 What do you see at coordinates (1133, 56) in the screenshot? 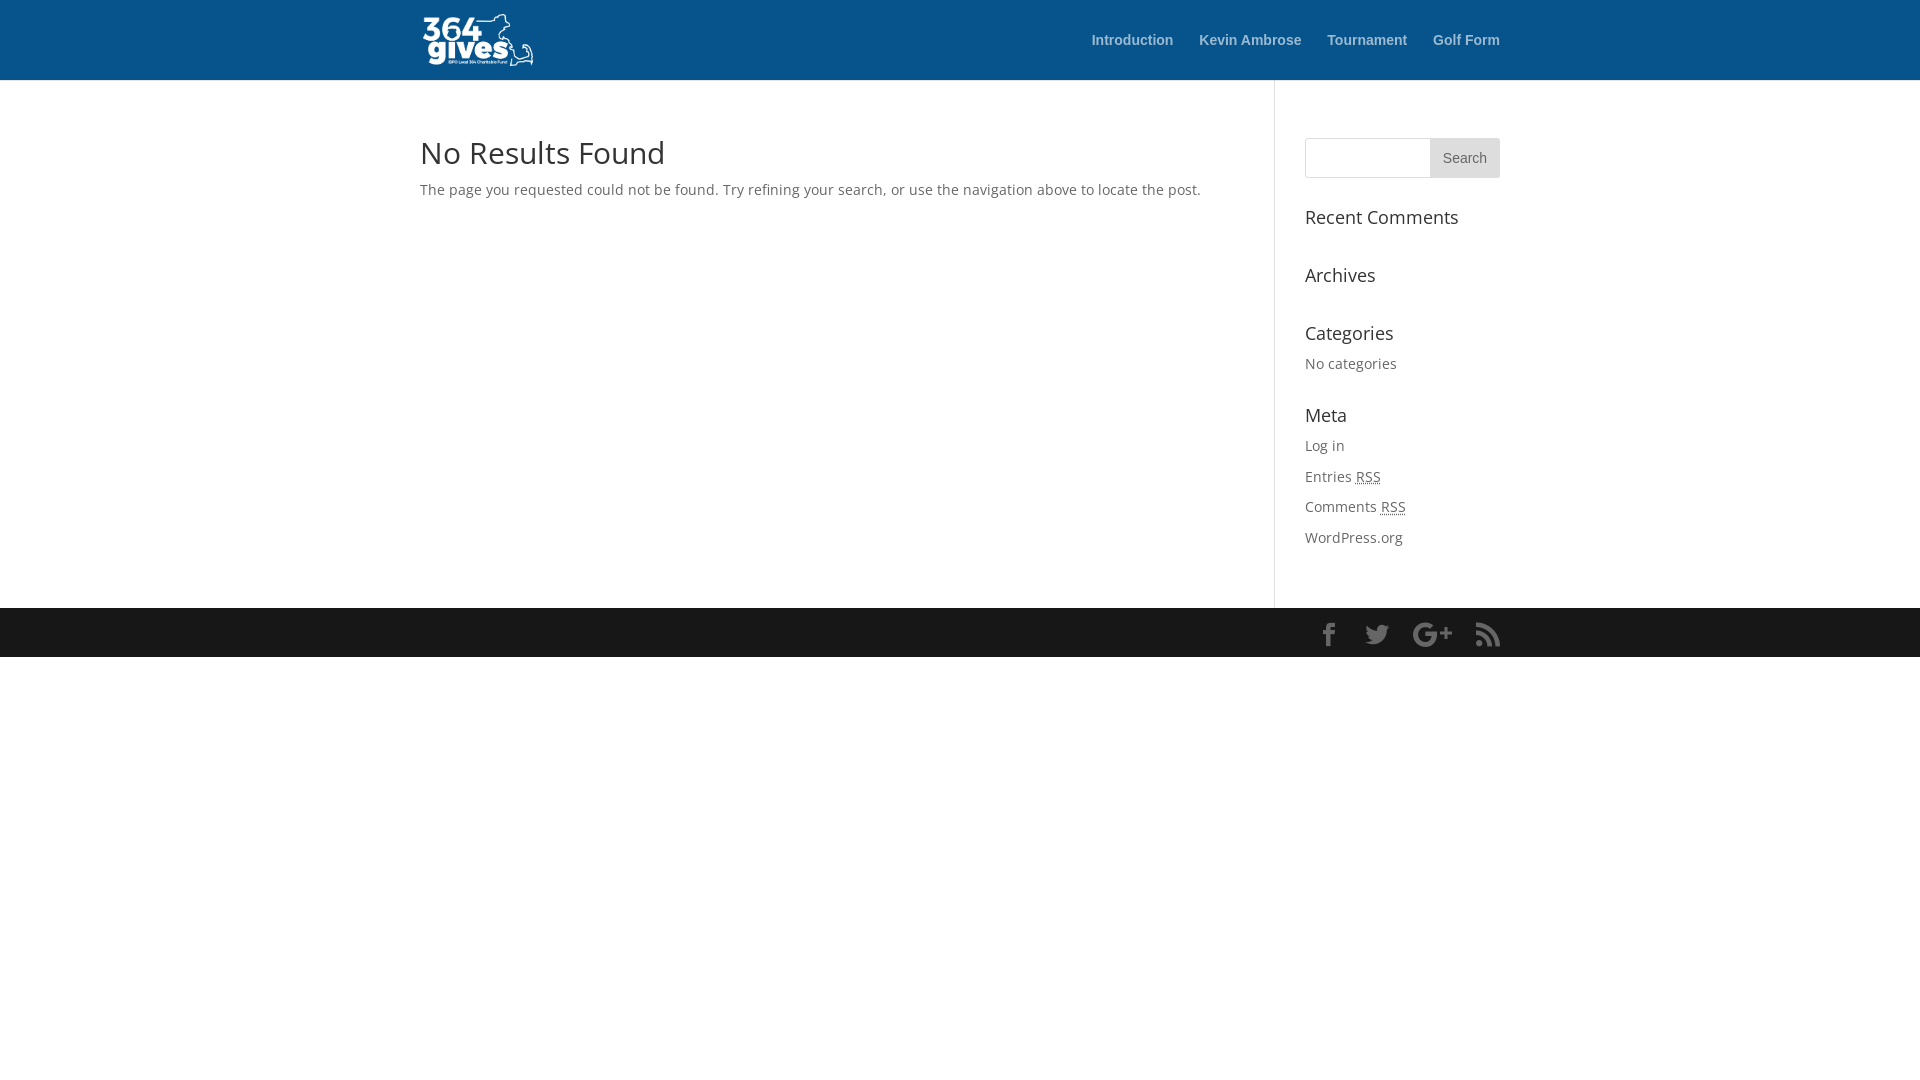
I see `Introduction` at bounding box center [1133, 56].